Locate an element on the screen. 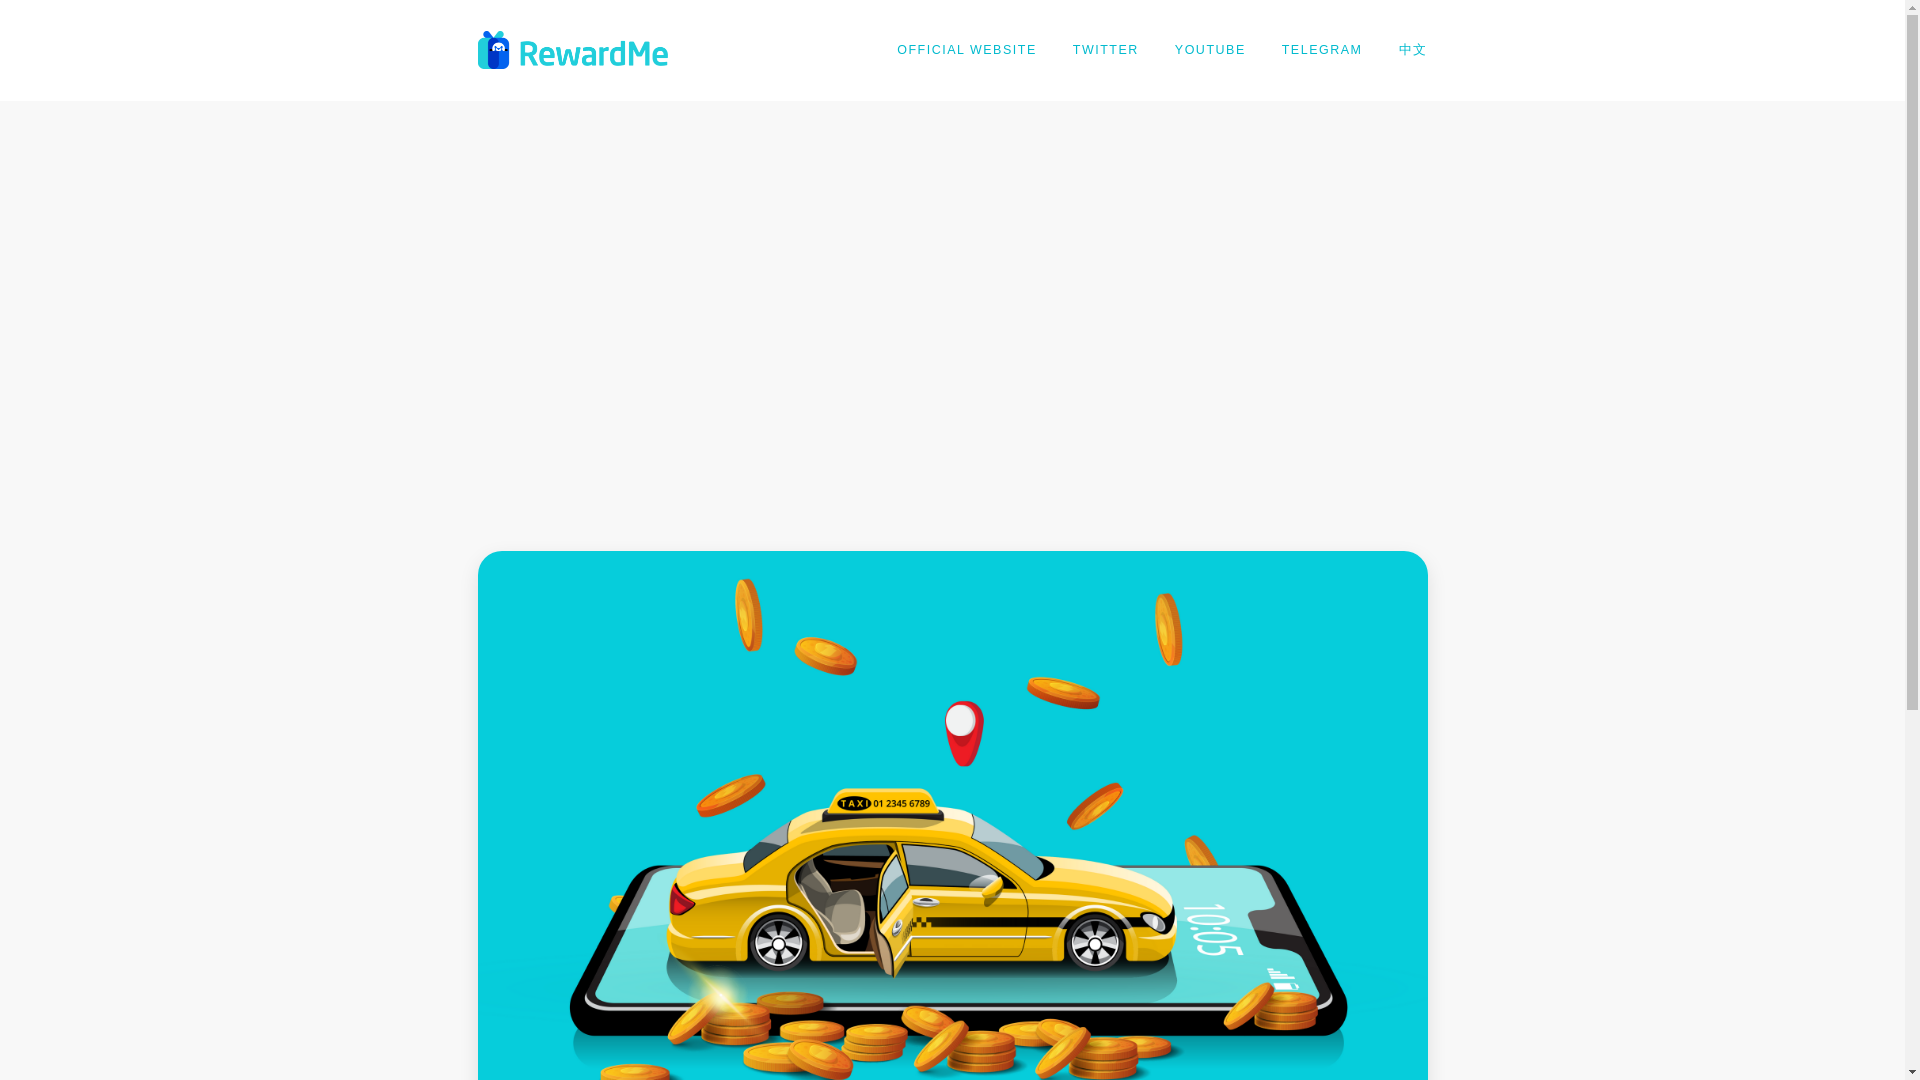  Telegram is located at coordinates (1322, 50).